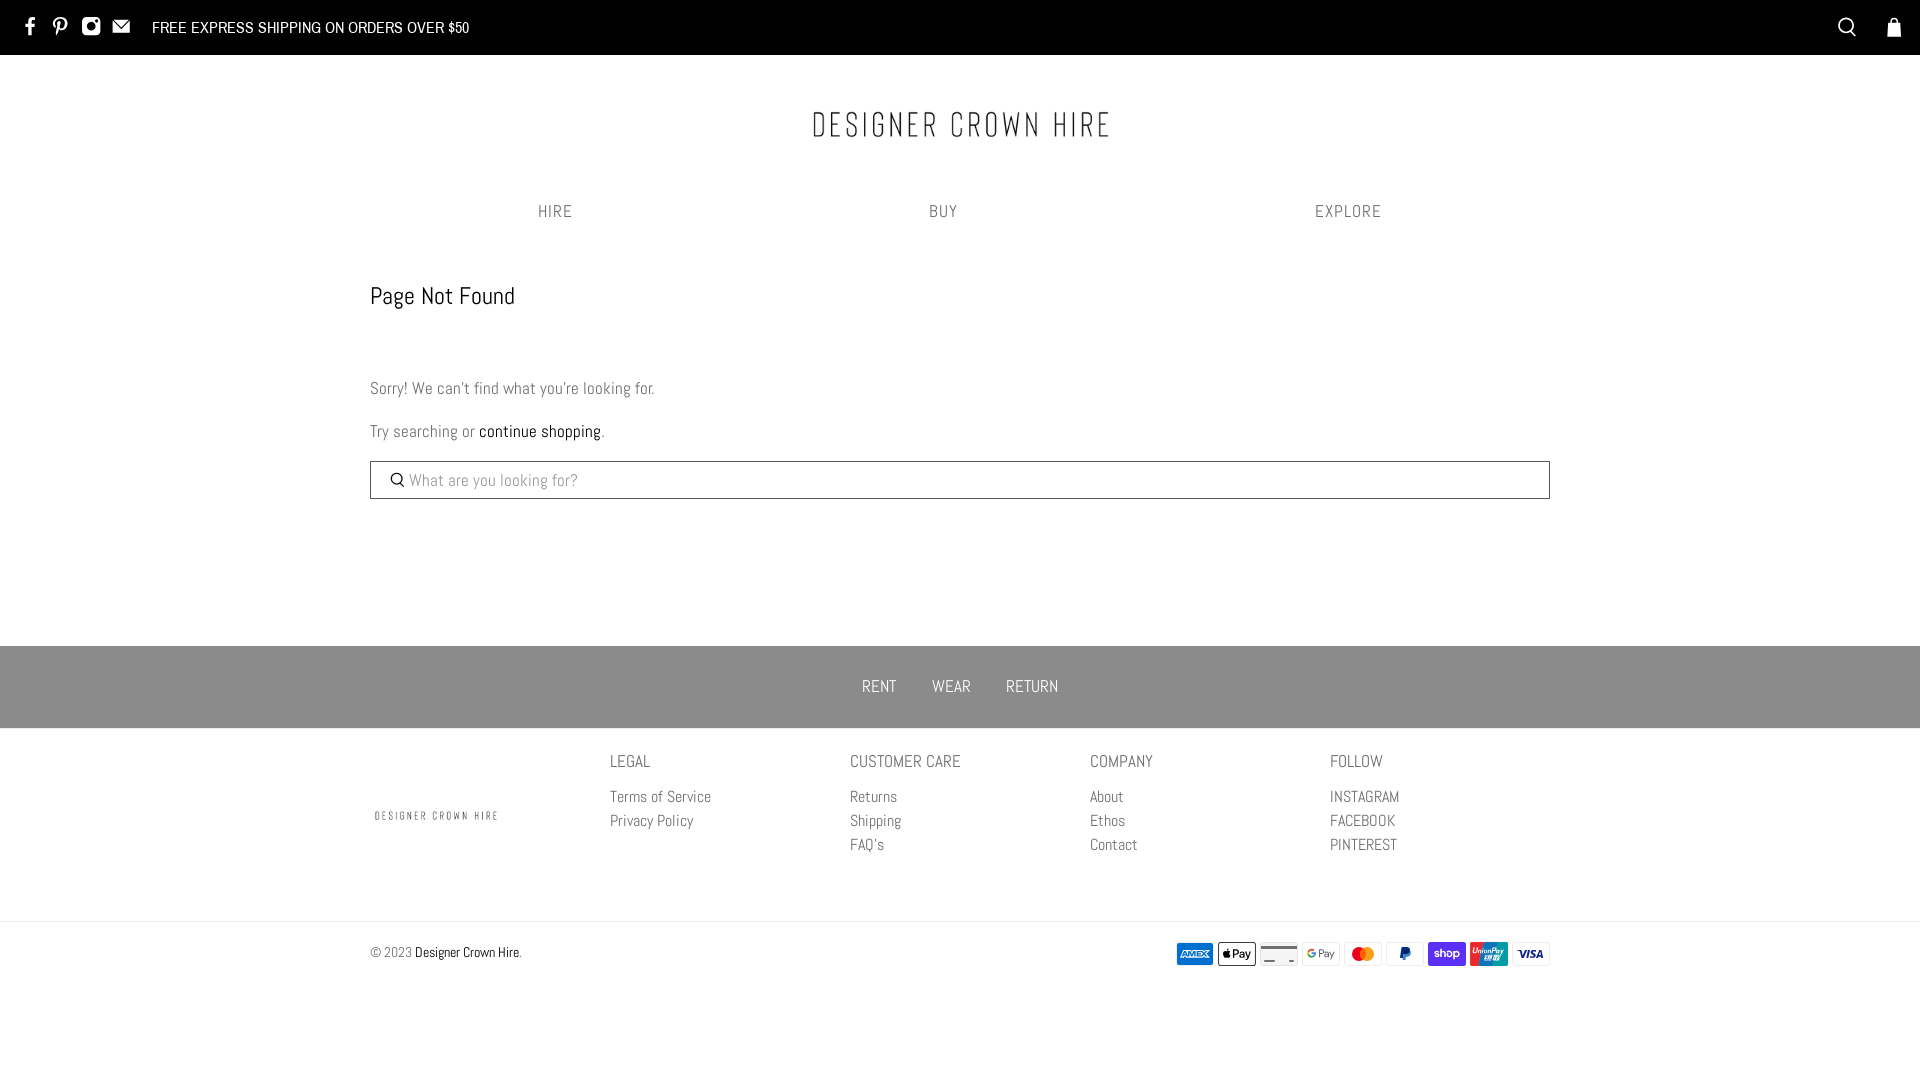 The height and width of the screenshot is (1080, 1920). What do you see at coordinates (126, 30) in the screenshot?
I see `Email Designer Crown Hire` at bounding box center [126, 30].